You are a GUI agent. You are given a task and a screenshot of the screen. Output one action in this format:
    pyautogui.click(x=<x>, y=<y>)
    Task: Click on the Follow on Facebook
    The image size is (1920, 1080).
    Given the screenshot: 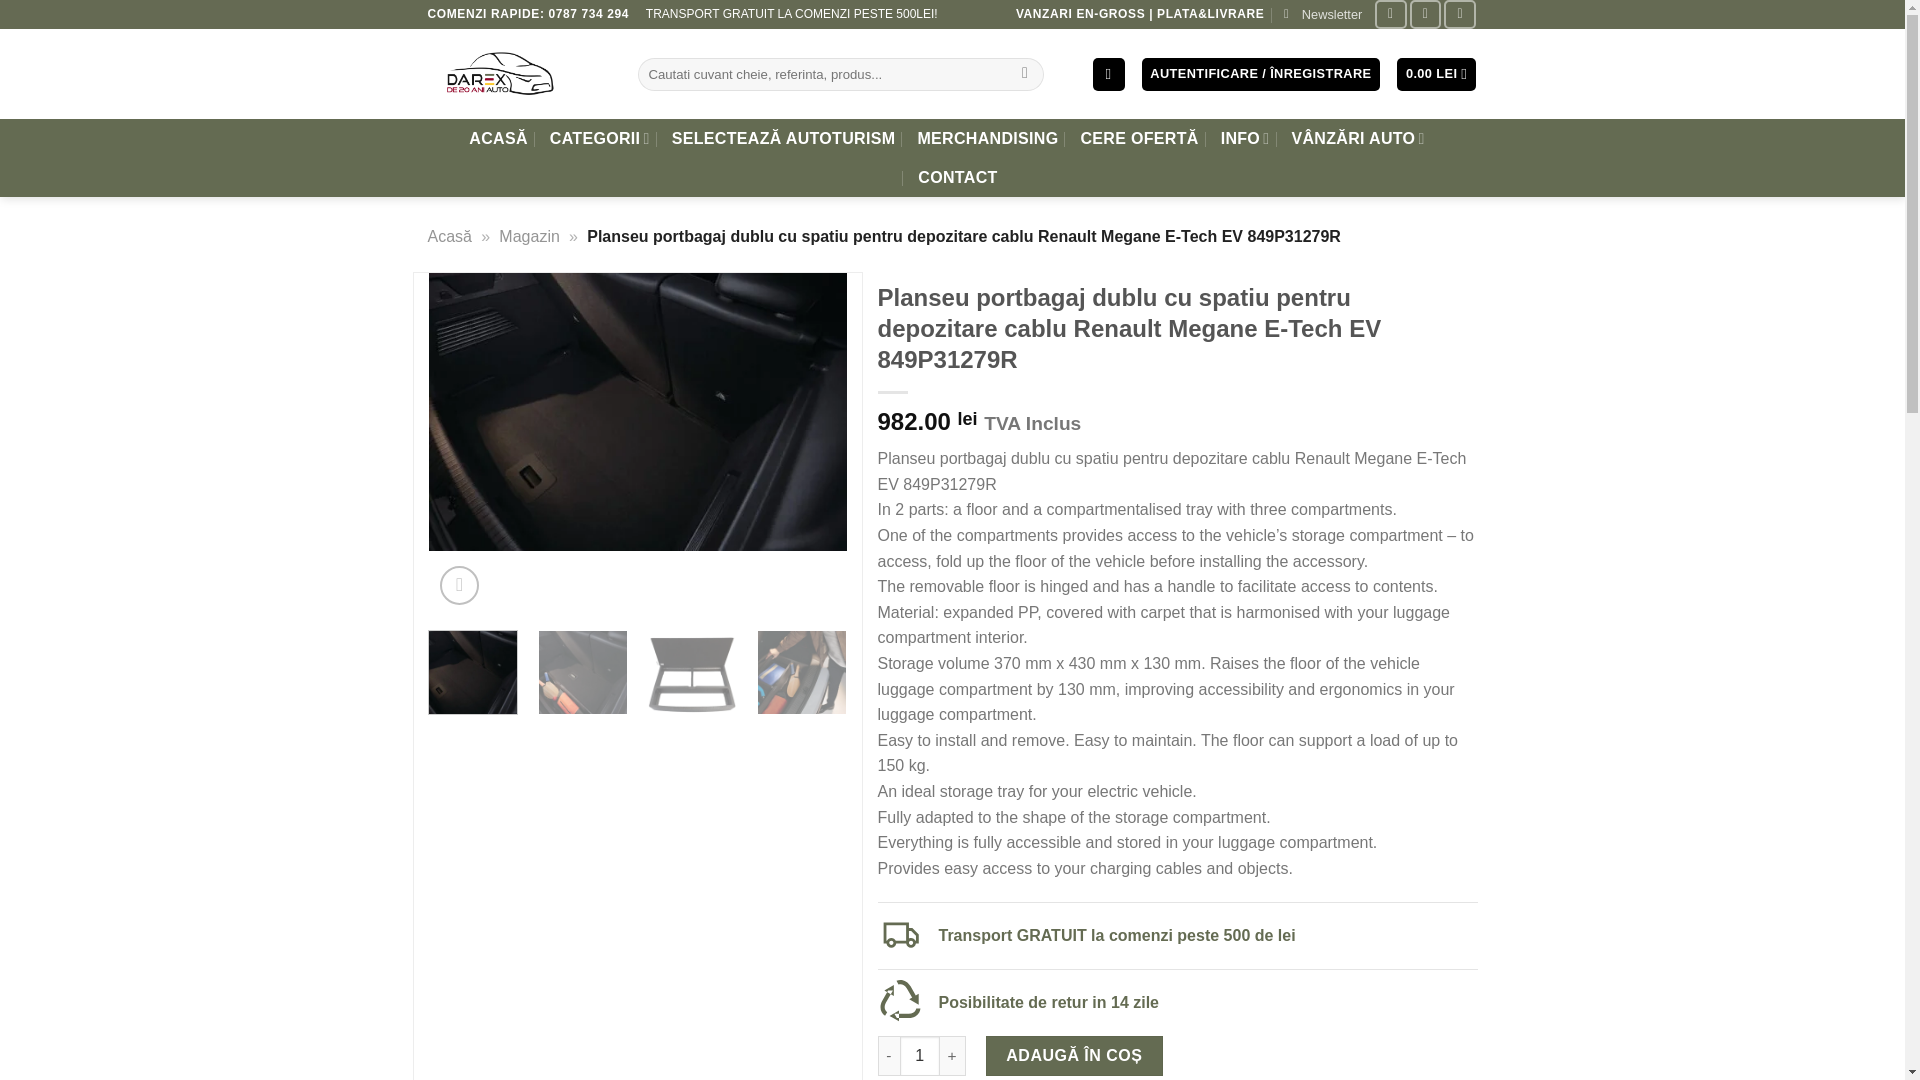 What is the action you would take?
    pyautogui.click(x=1390, y=14)
    